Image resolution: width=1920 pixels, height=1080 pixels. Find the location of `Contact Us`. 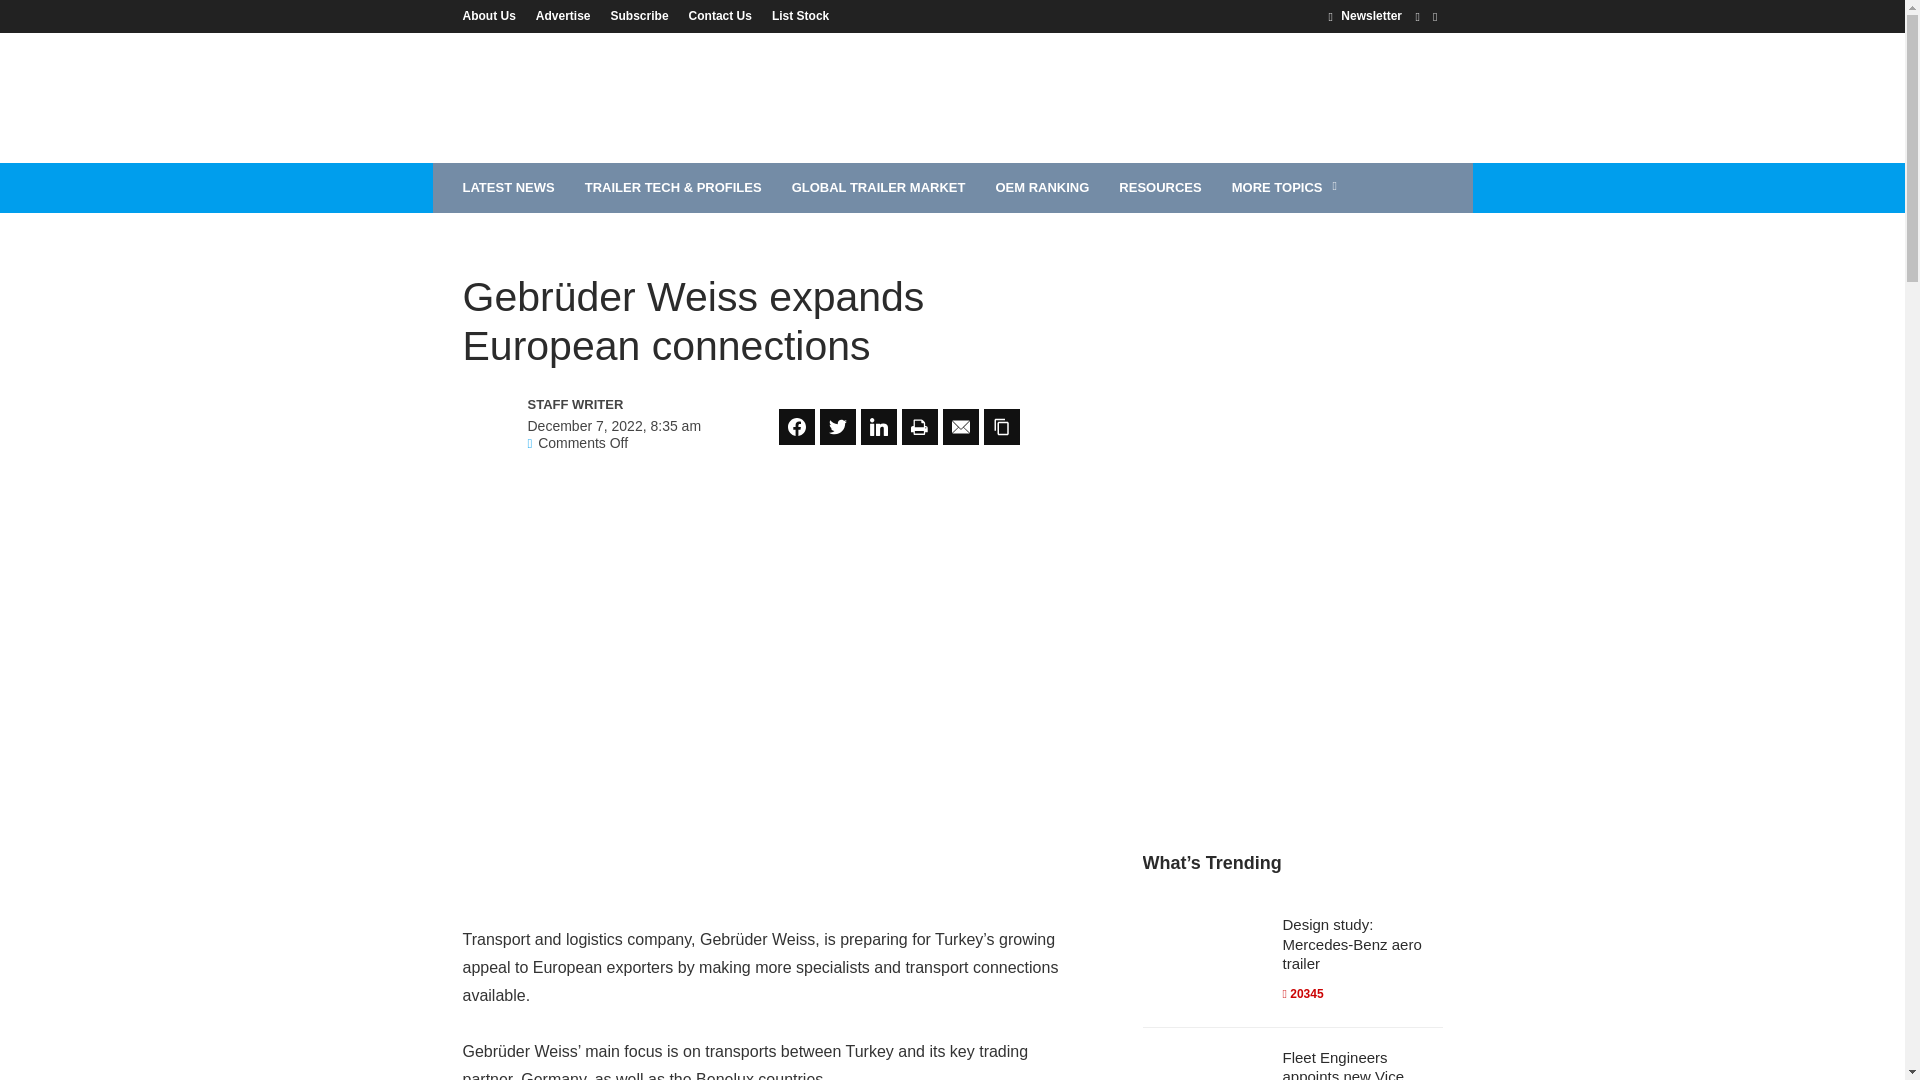

Contact Us is located at coordinates (720, 15).